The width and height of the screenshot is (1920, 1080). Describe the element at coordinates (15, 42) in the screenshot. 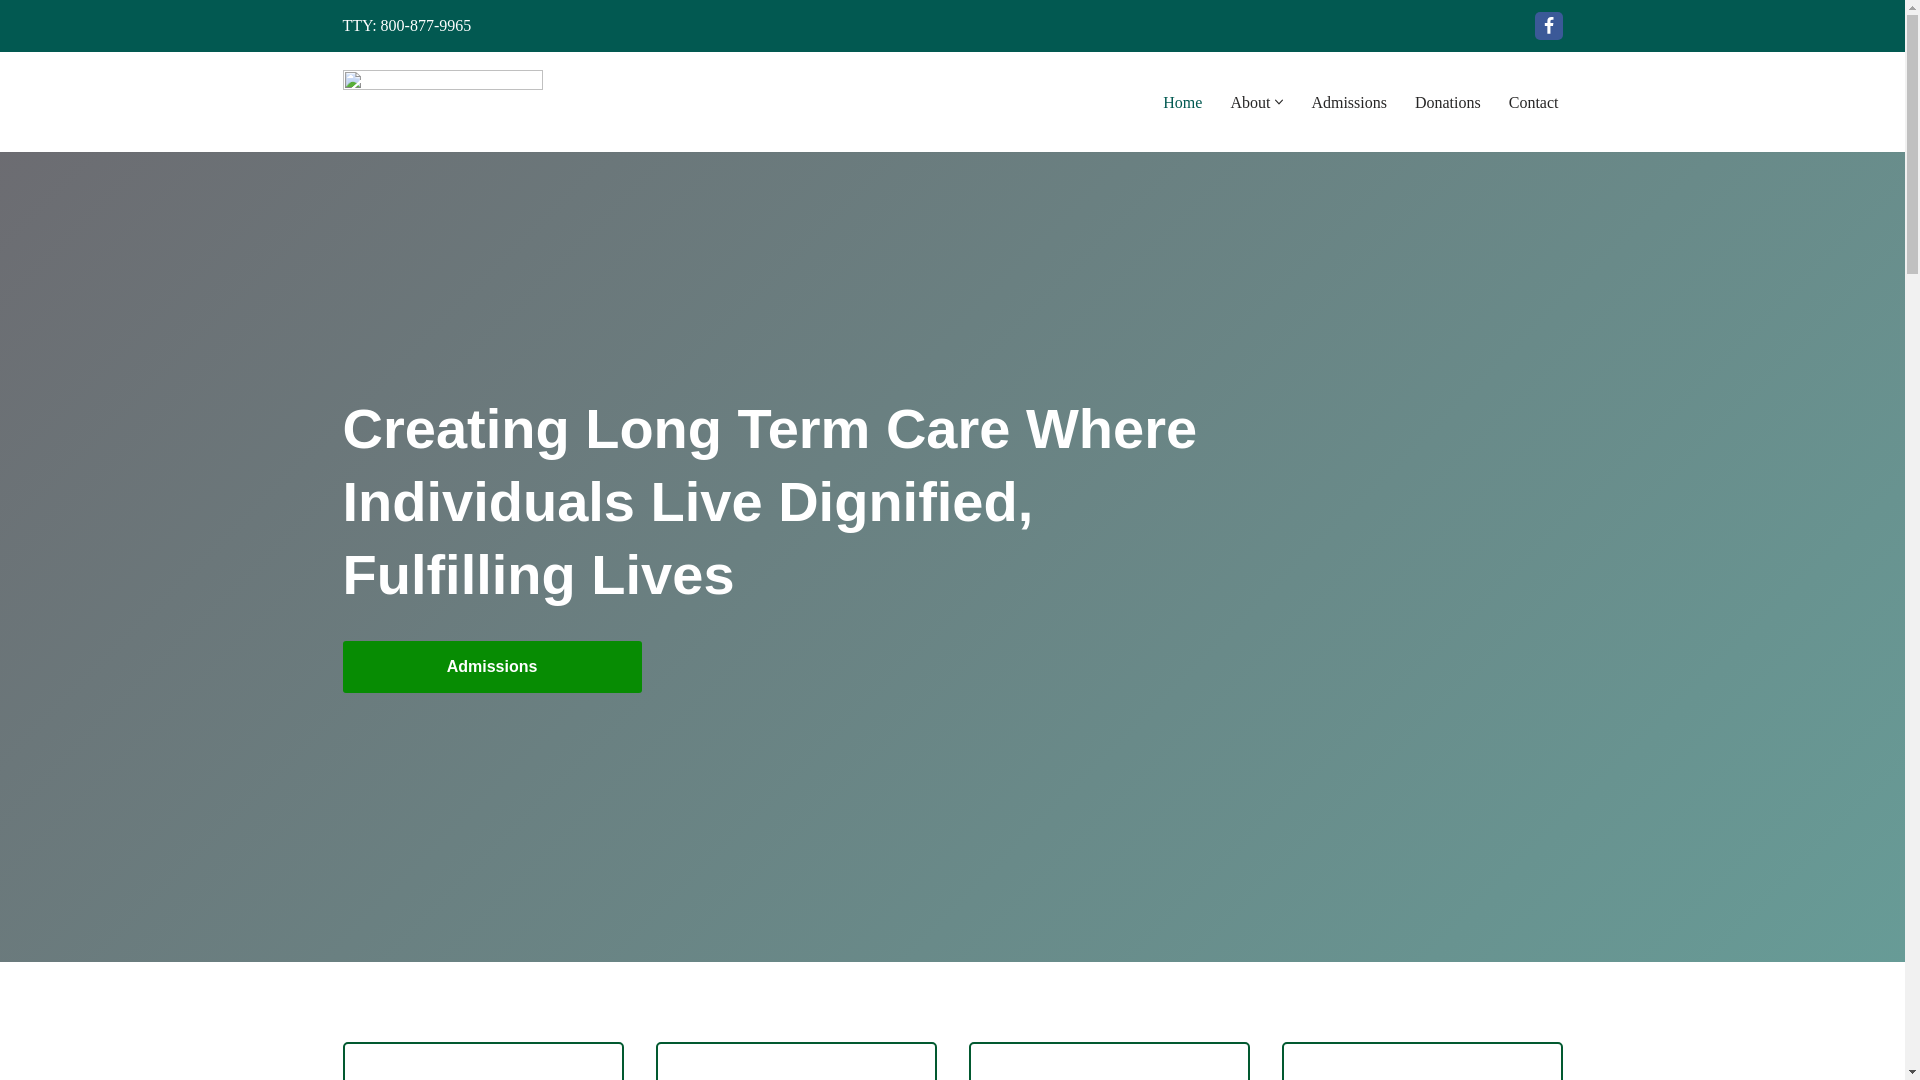

I see `Skip to content` at that location.